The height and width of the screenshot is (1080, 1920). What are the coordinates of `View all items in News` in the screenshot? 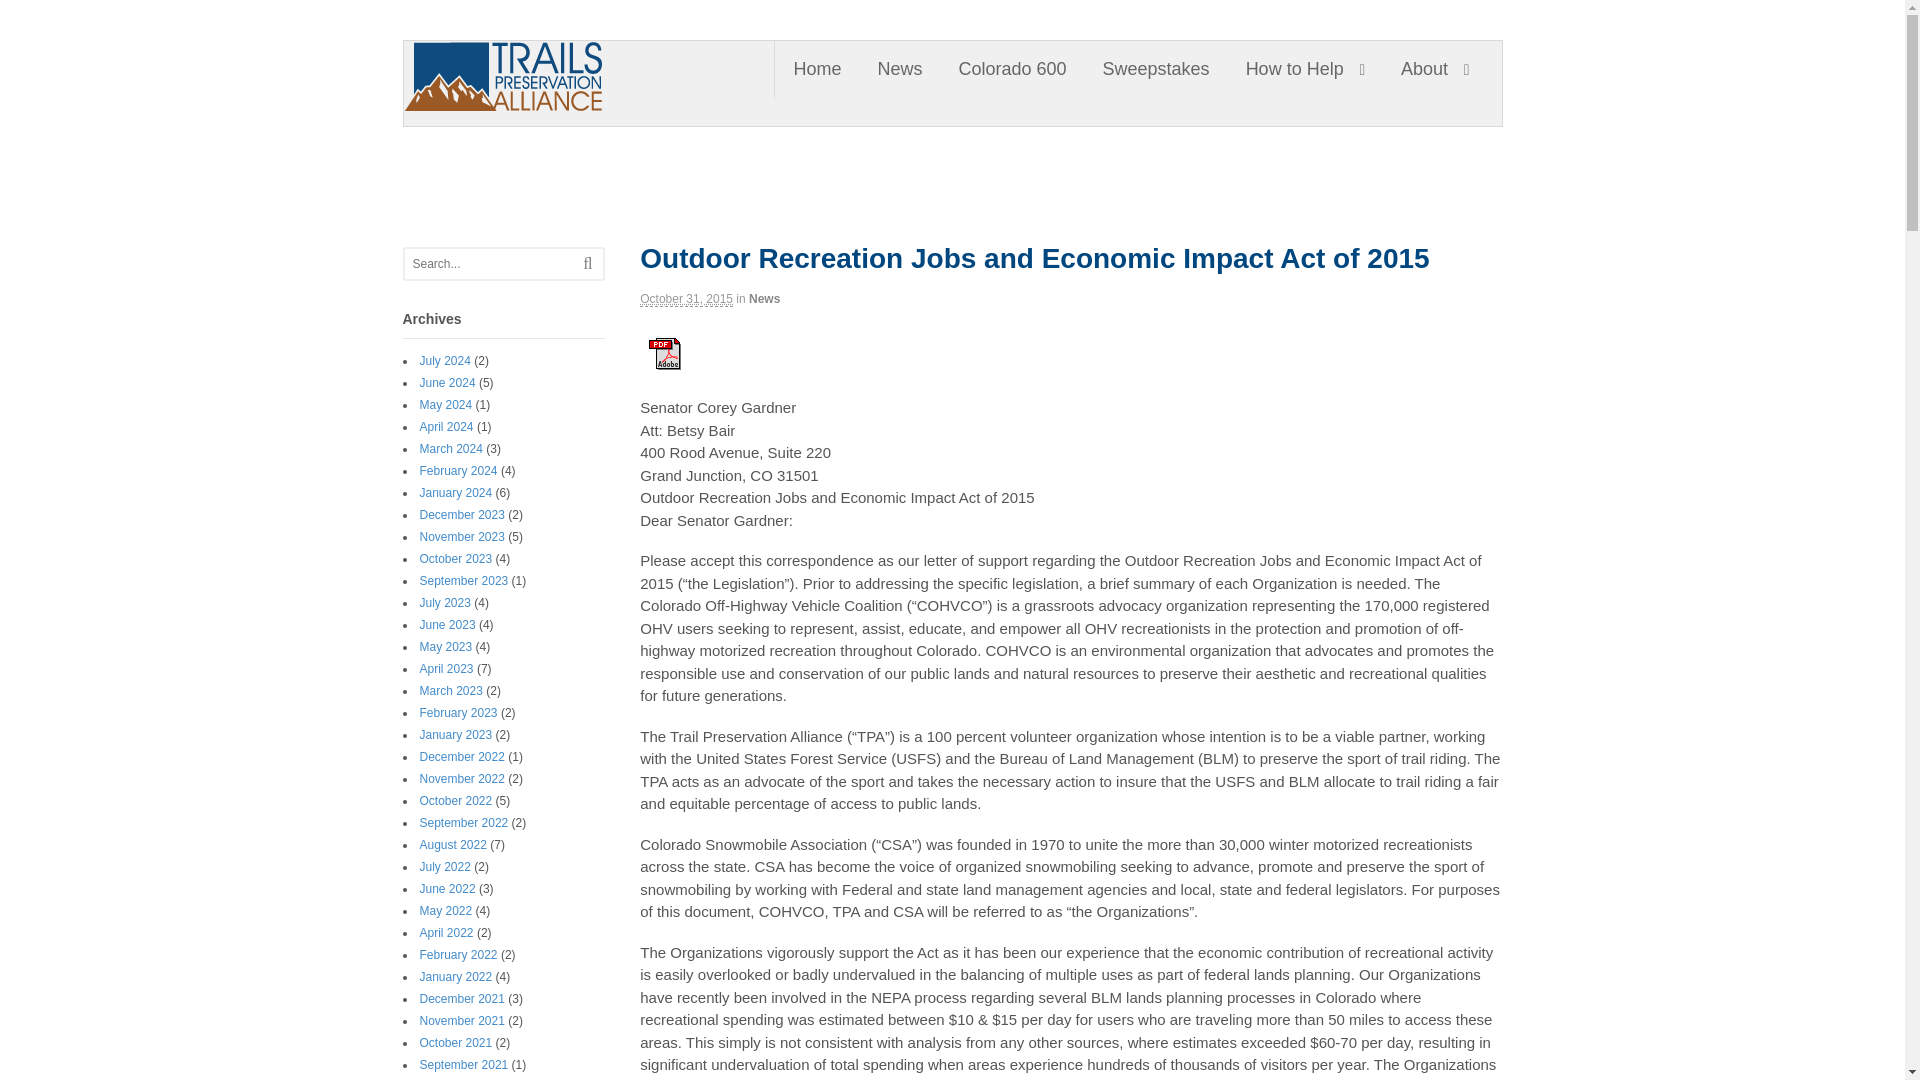 It's located at (764, 298).